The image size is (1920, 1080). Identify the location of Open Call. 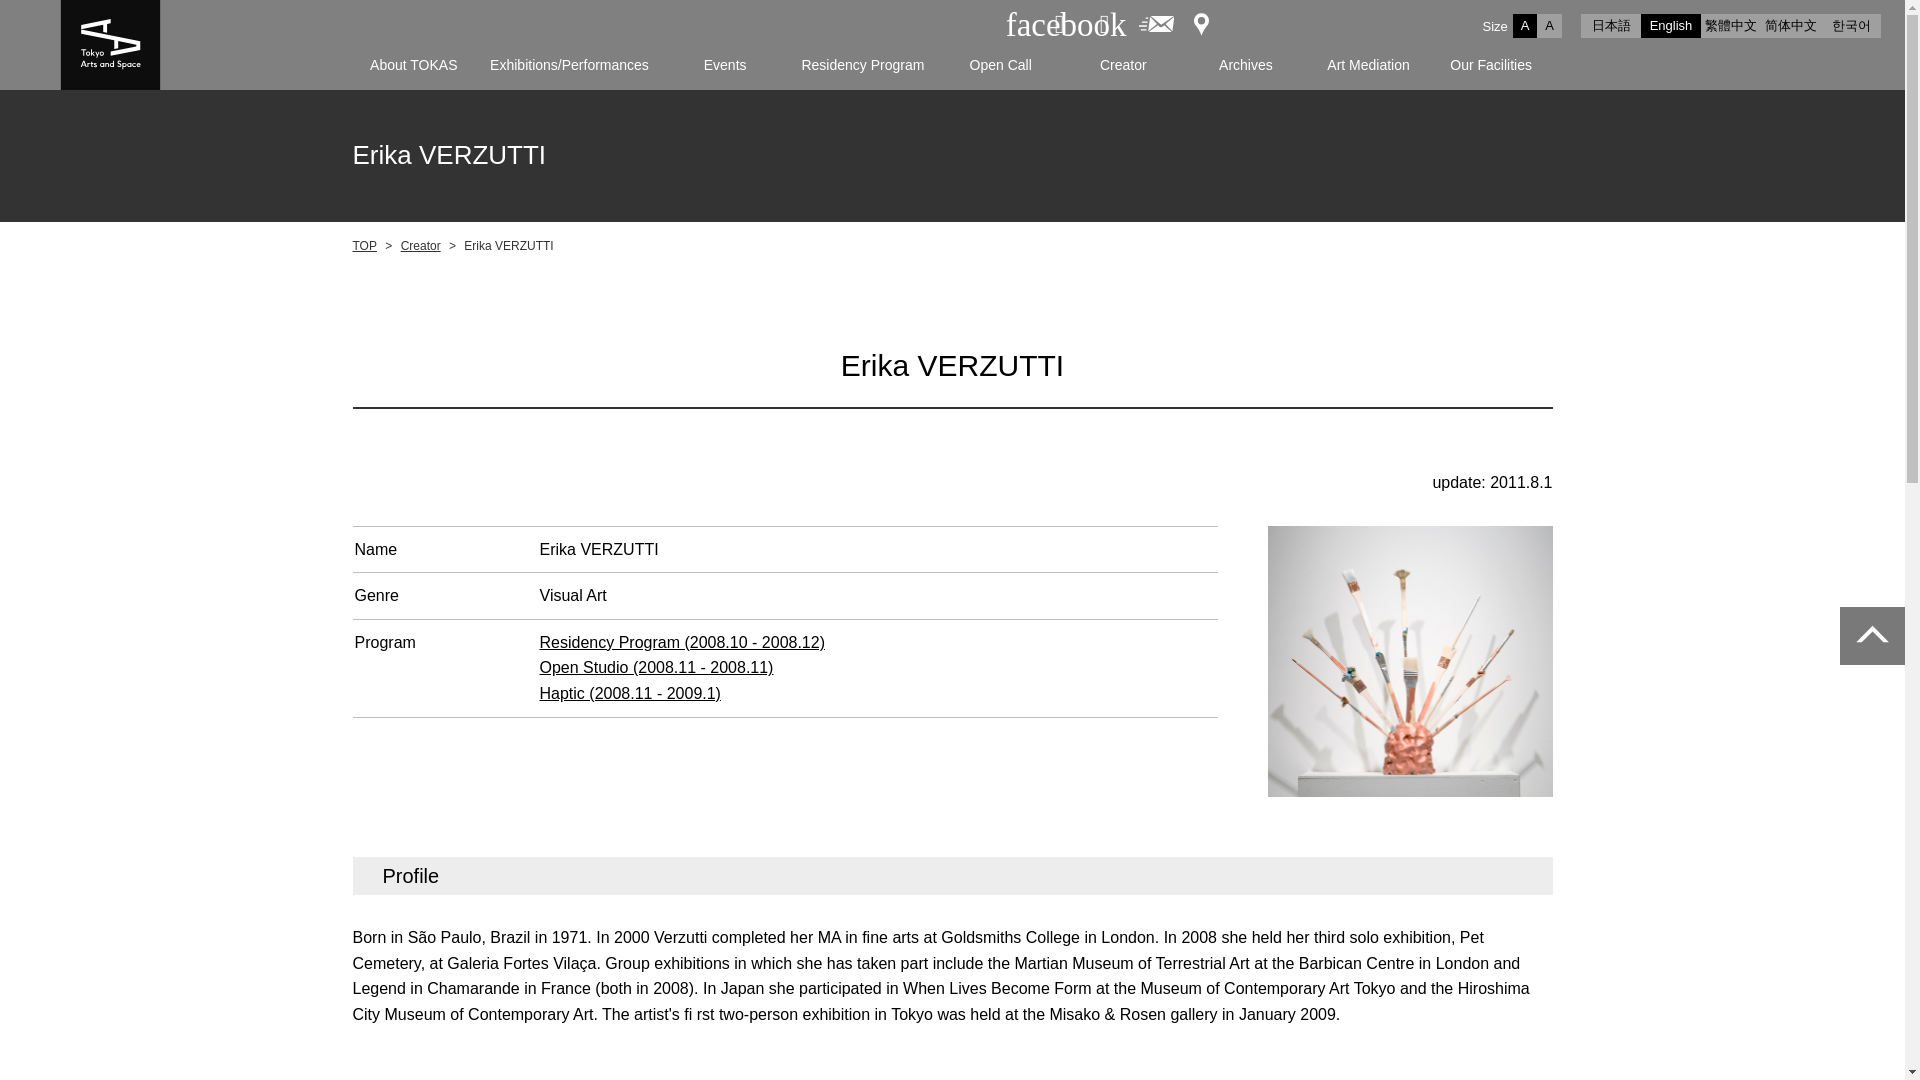
(1000, 64).